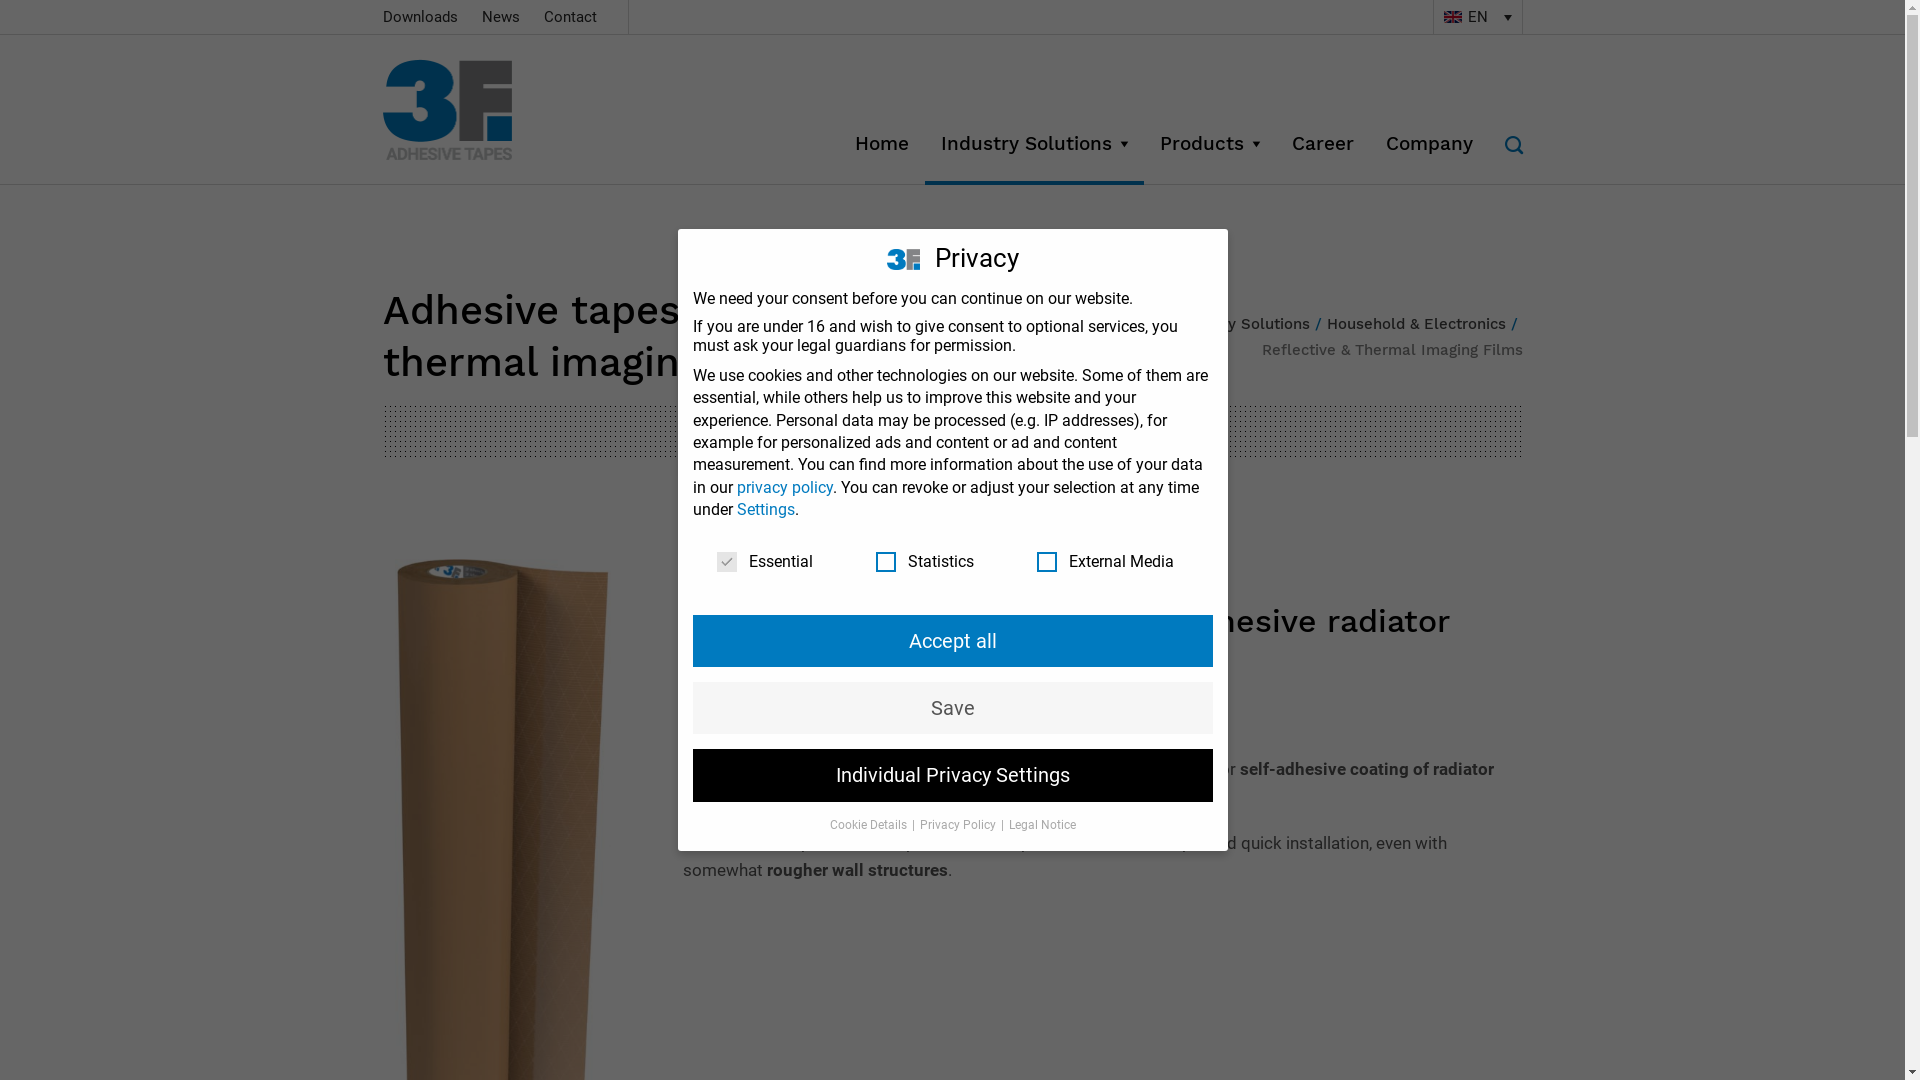 The height and width of the screenshot is (1080, 1920). Describe the element at coordinates (1042, 825) in the screenshot. I see `Legal Notice` at that location.